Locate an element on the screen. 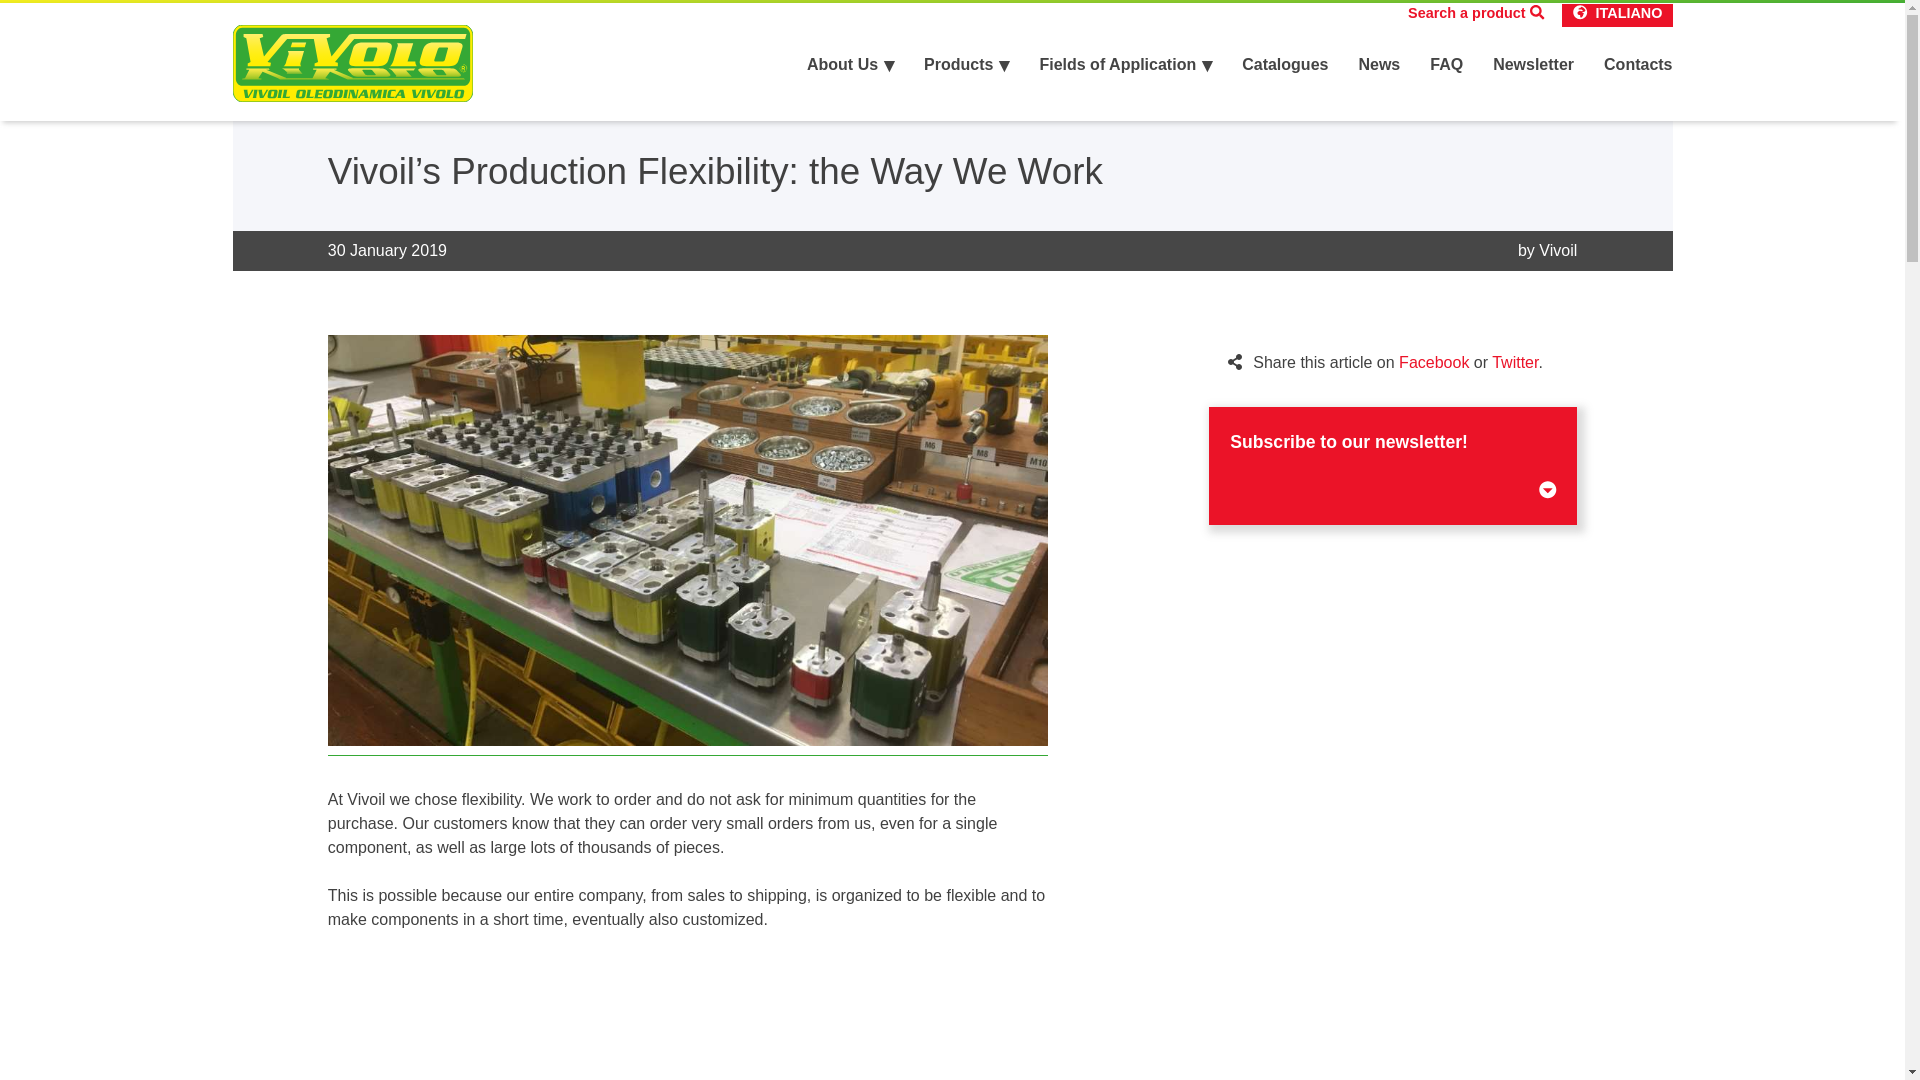  Twitter is located at coordinates (1514, 362).